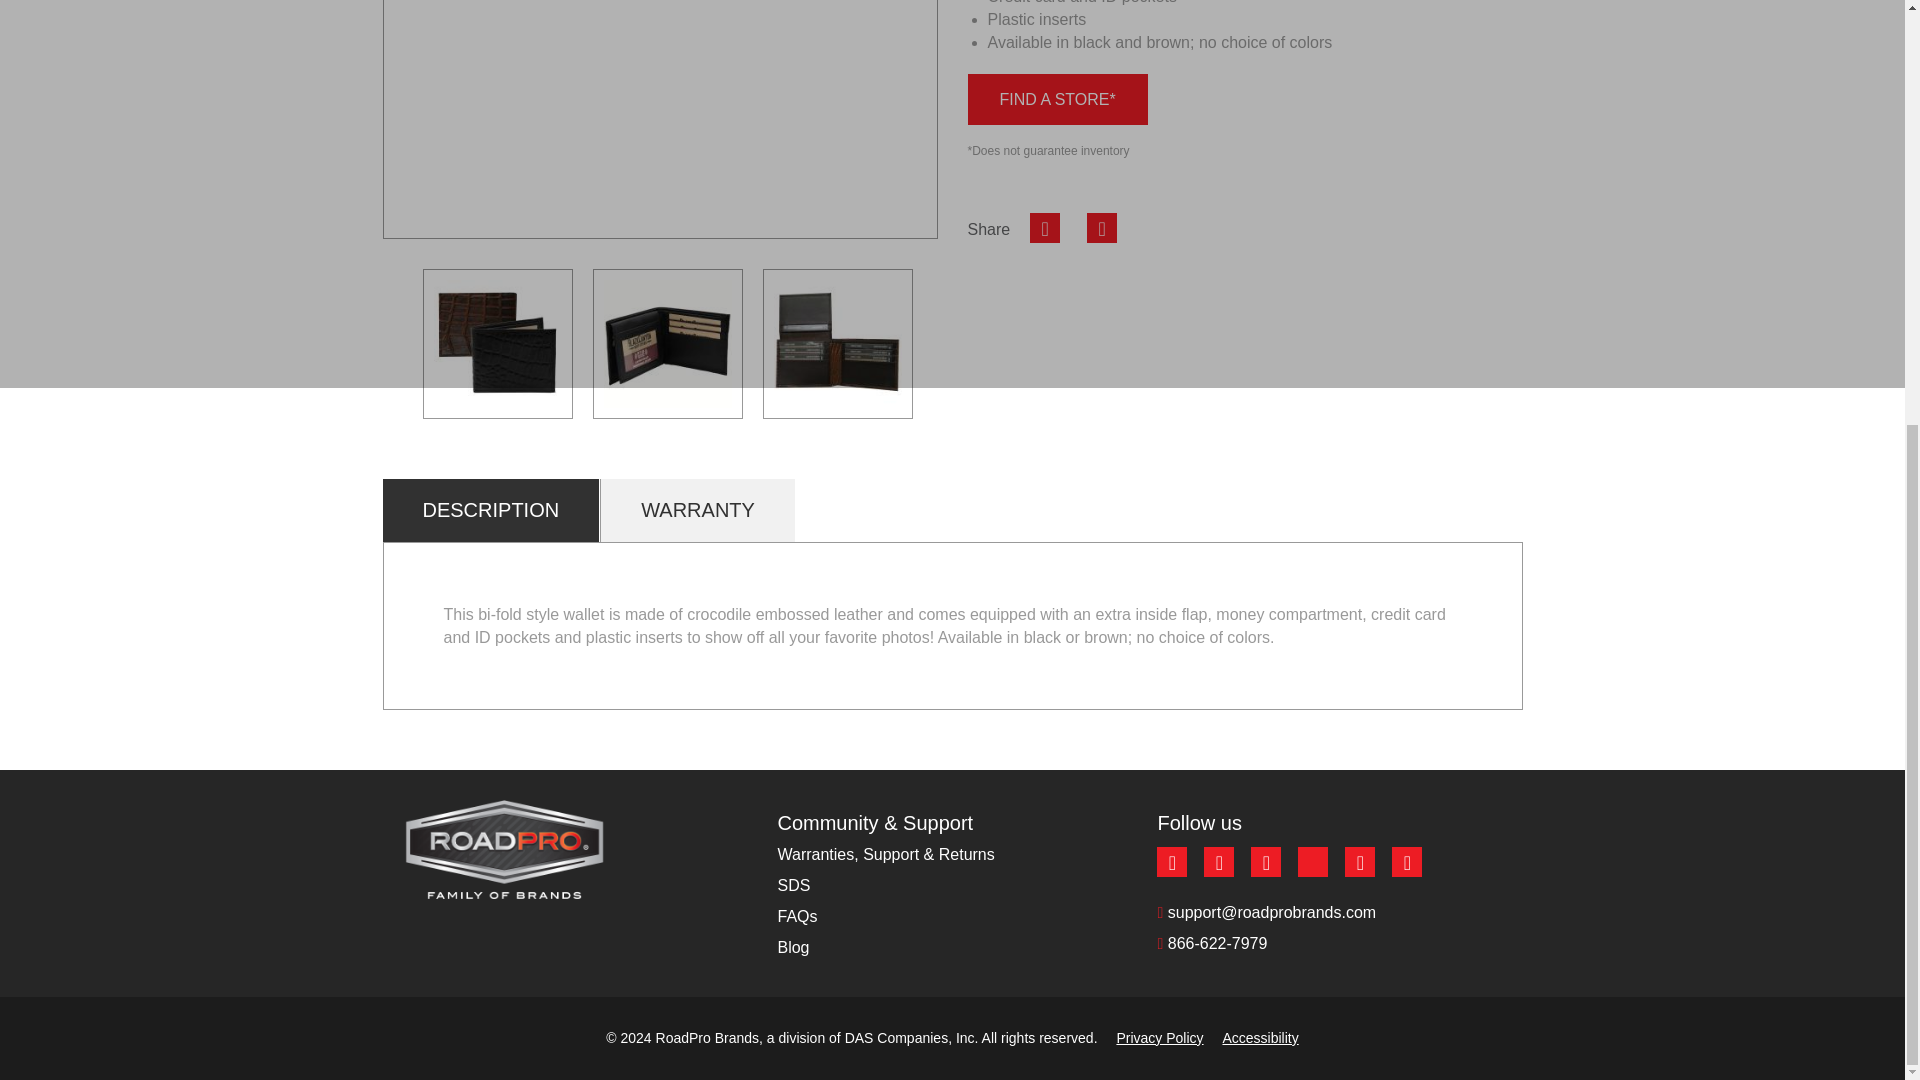 Image resolution: width=1920 pixels, height=1080 pixels. Describe the element at coordinates (1266, 861) in the screenshot. I see `LinkedIn` at that location.